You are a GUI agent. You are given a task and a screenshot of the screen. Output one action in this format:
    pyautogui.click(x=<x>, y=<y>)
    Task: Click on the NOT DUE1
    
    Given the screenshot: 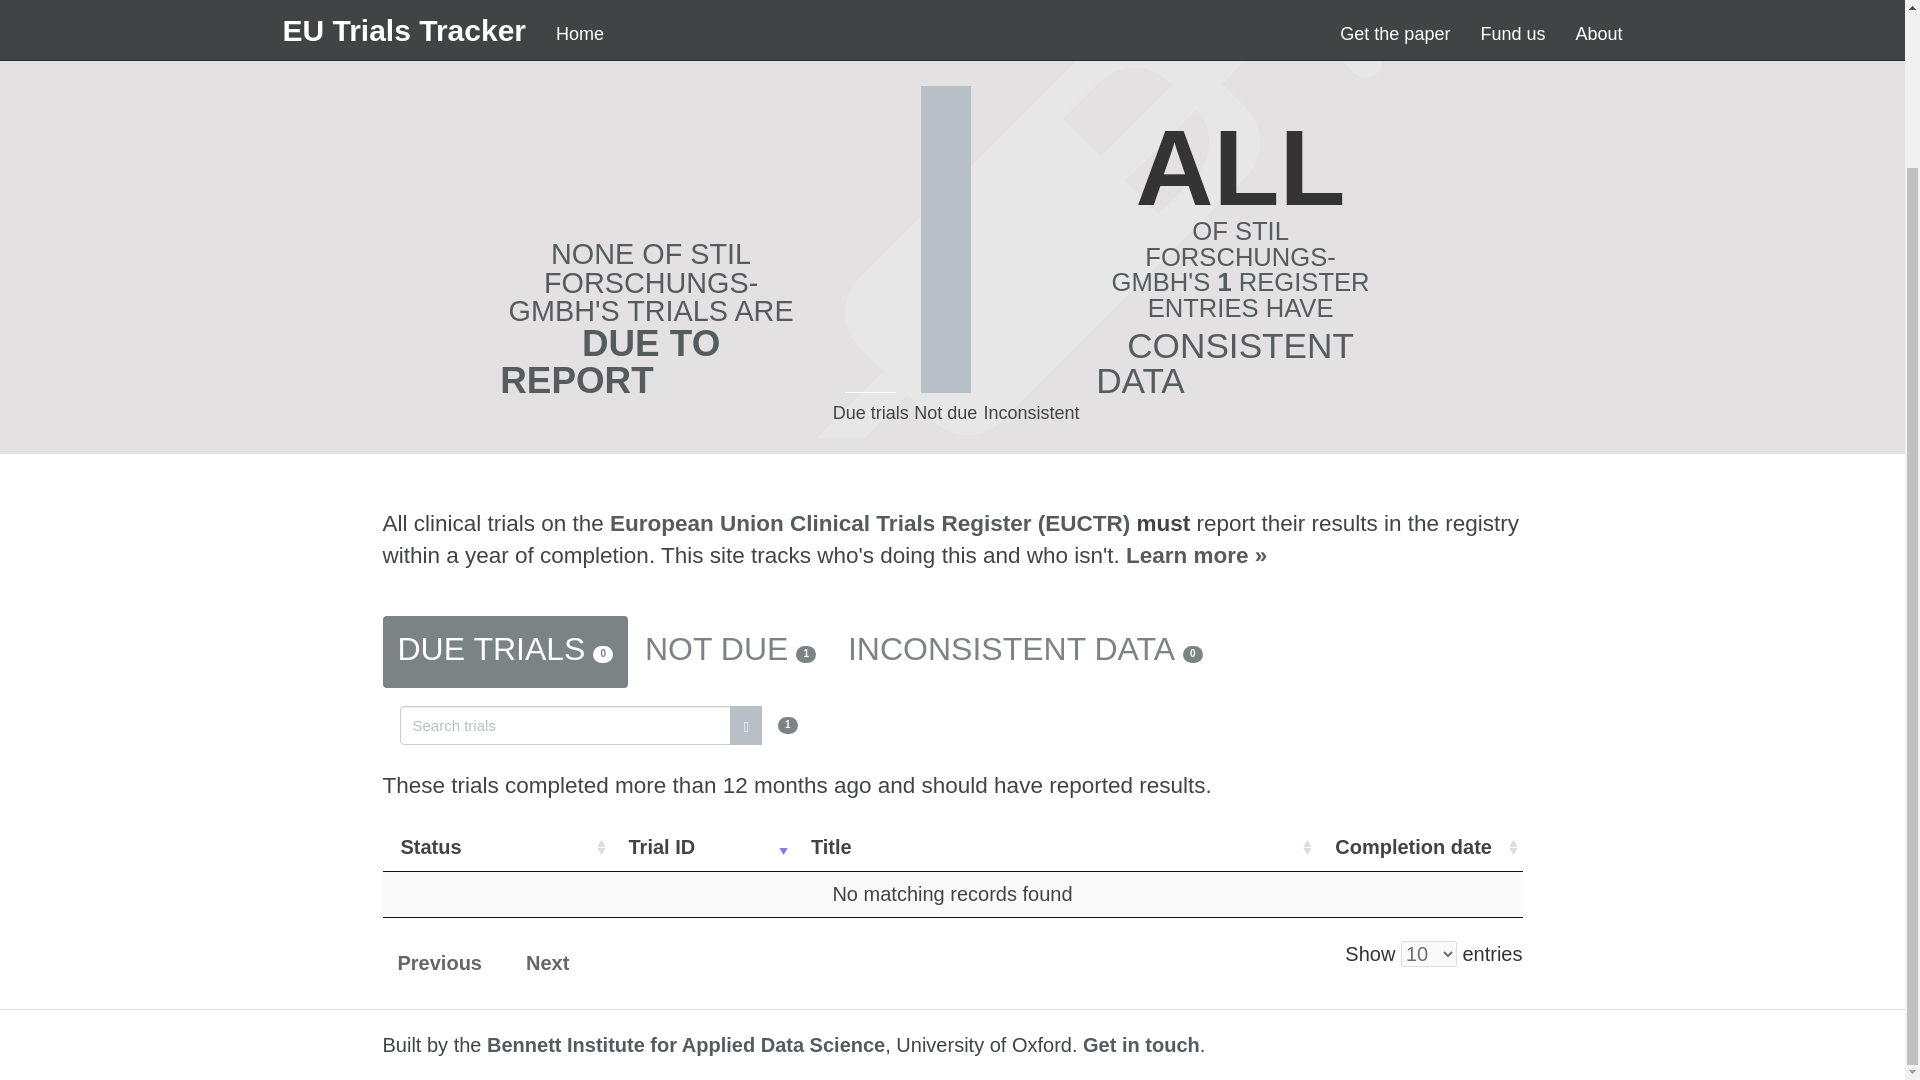 What is the action you would take?
    pyautogui.click(x=730, y=651)
    